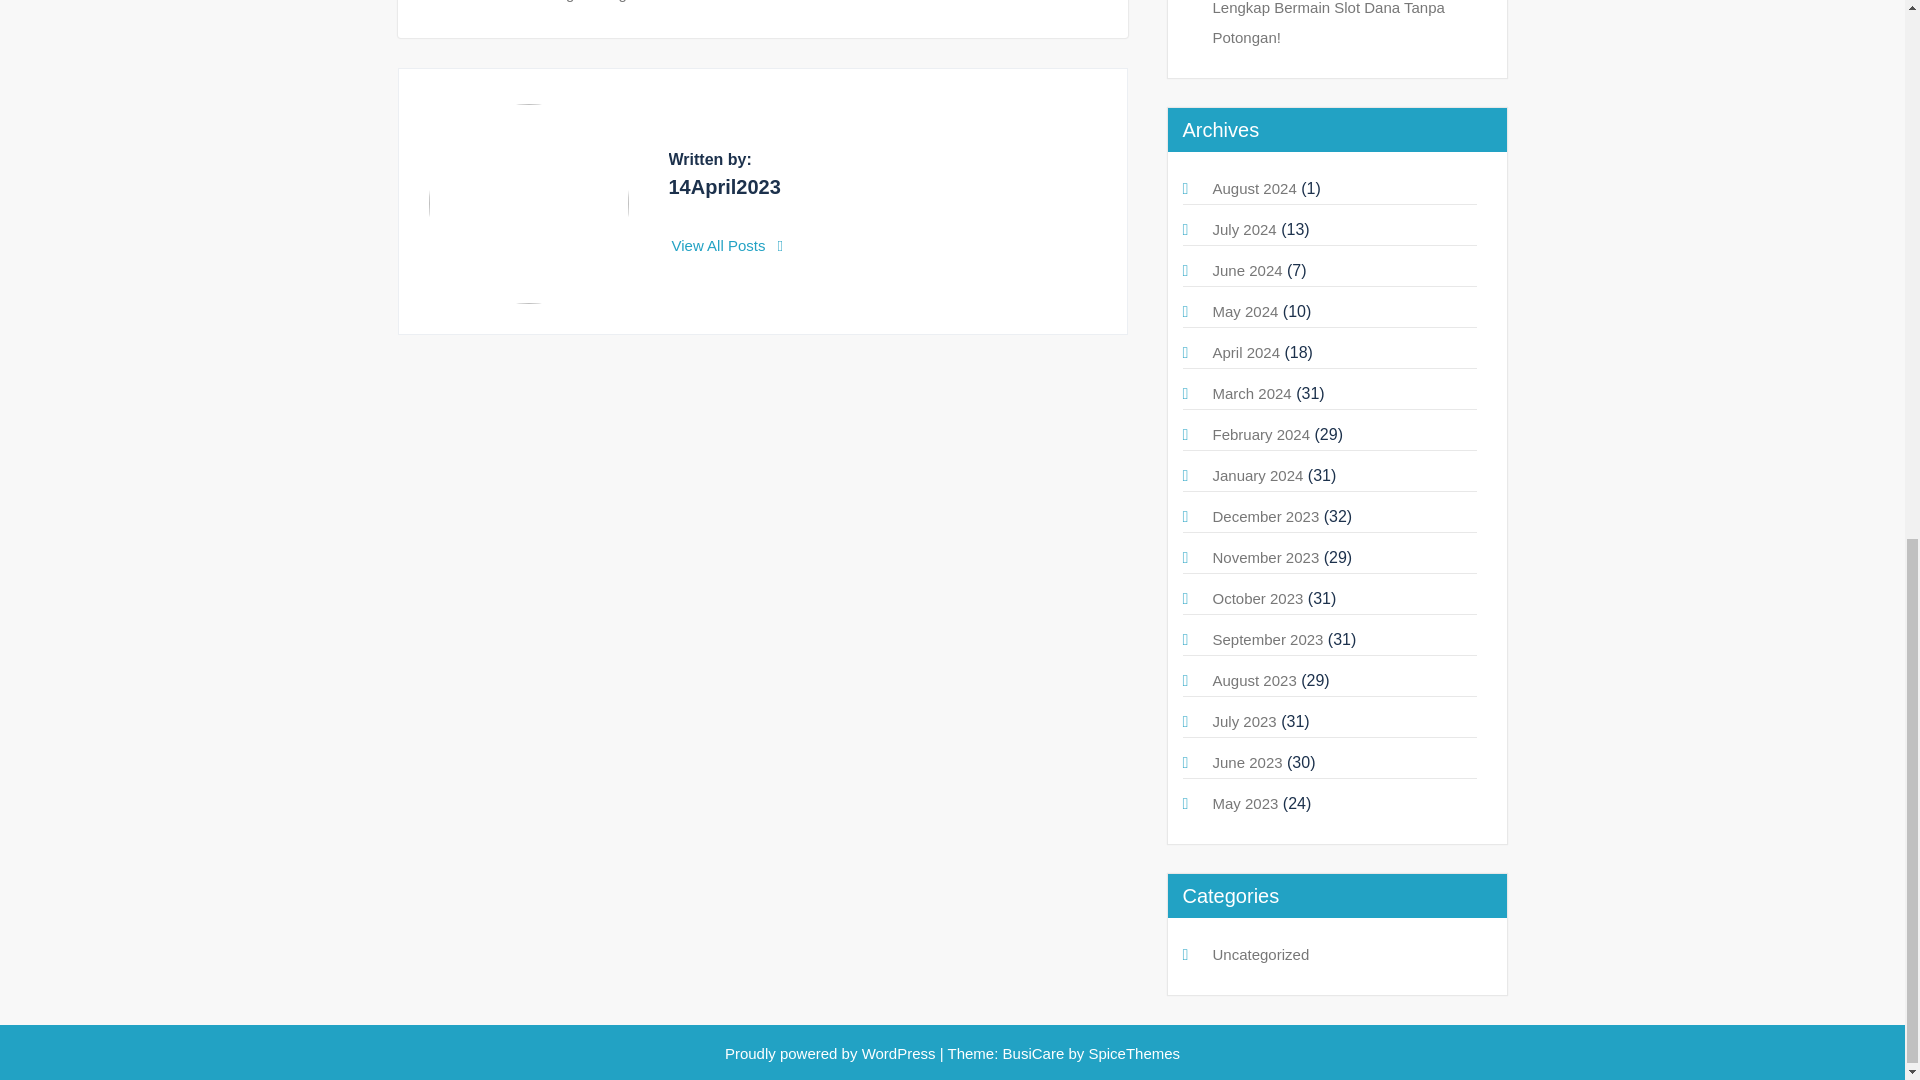 The width and height of the screenshot is (1920, 1080). Describe the element at coordinates (1265, 516) in the screenshot. I see `December 2023` at that location.